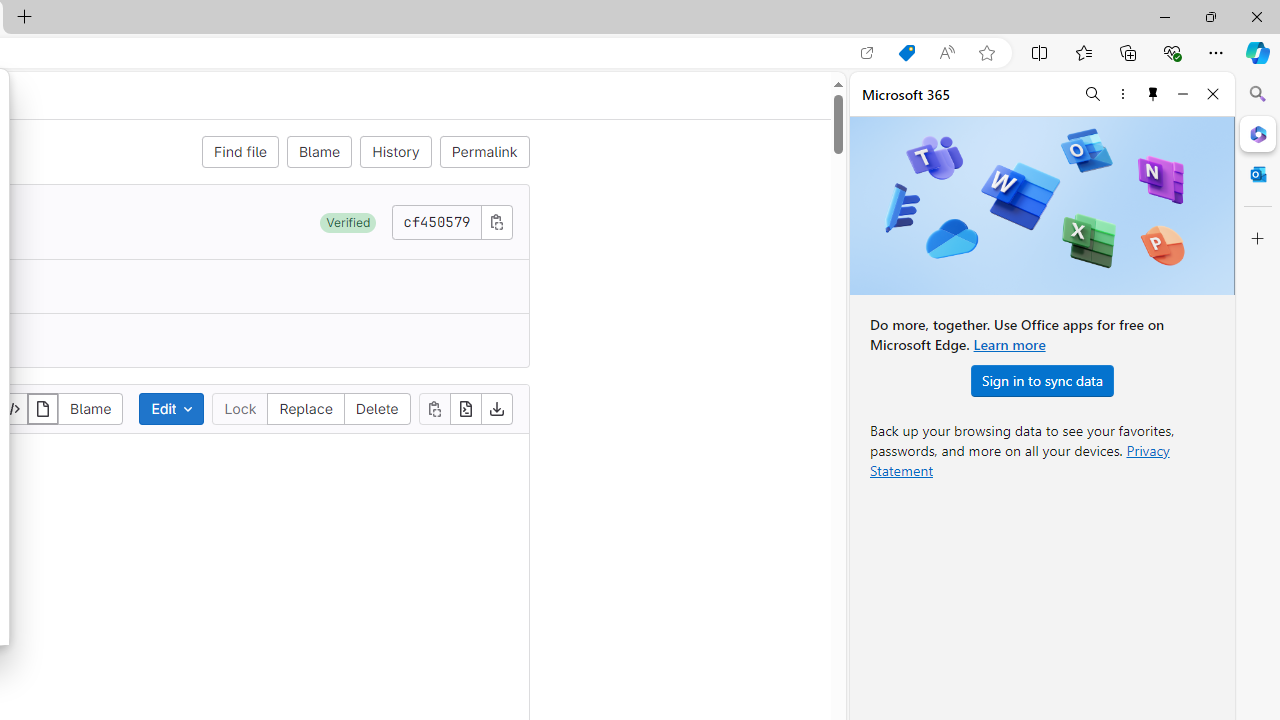  I want to click on Replace, so click(306, 408).